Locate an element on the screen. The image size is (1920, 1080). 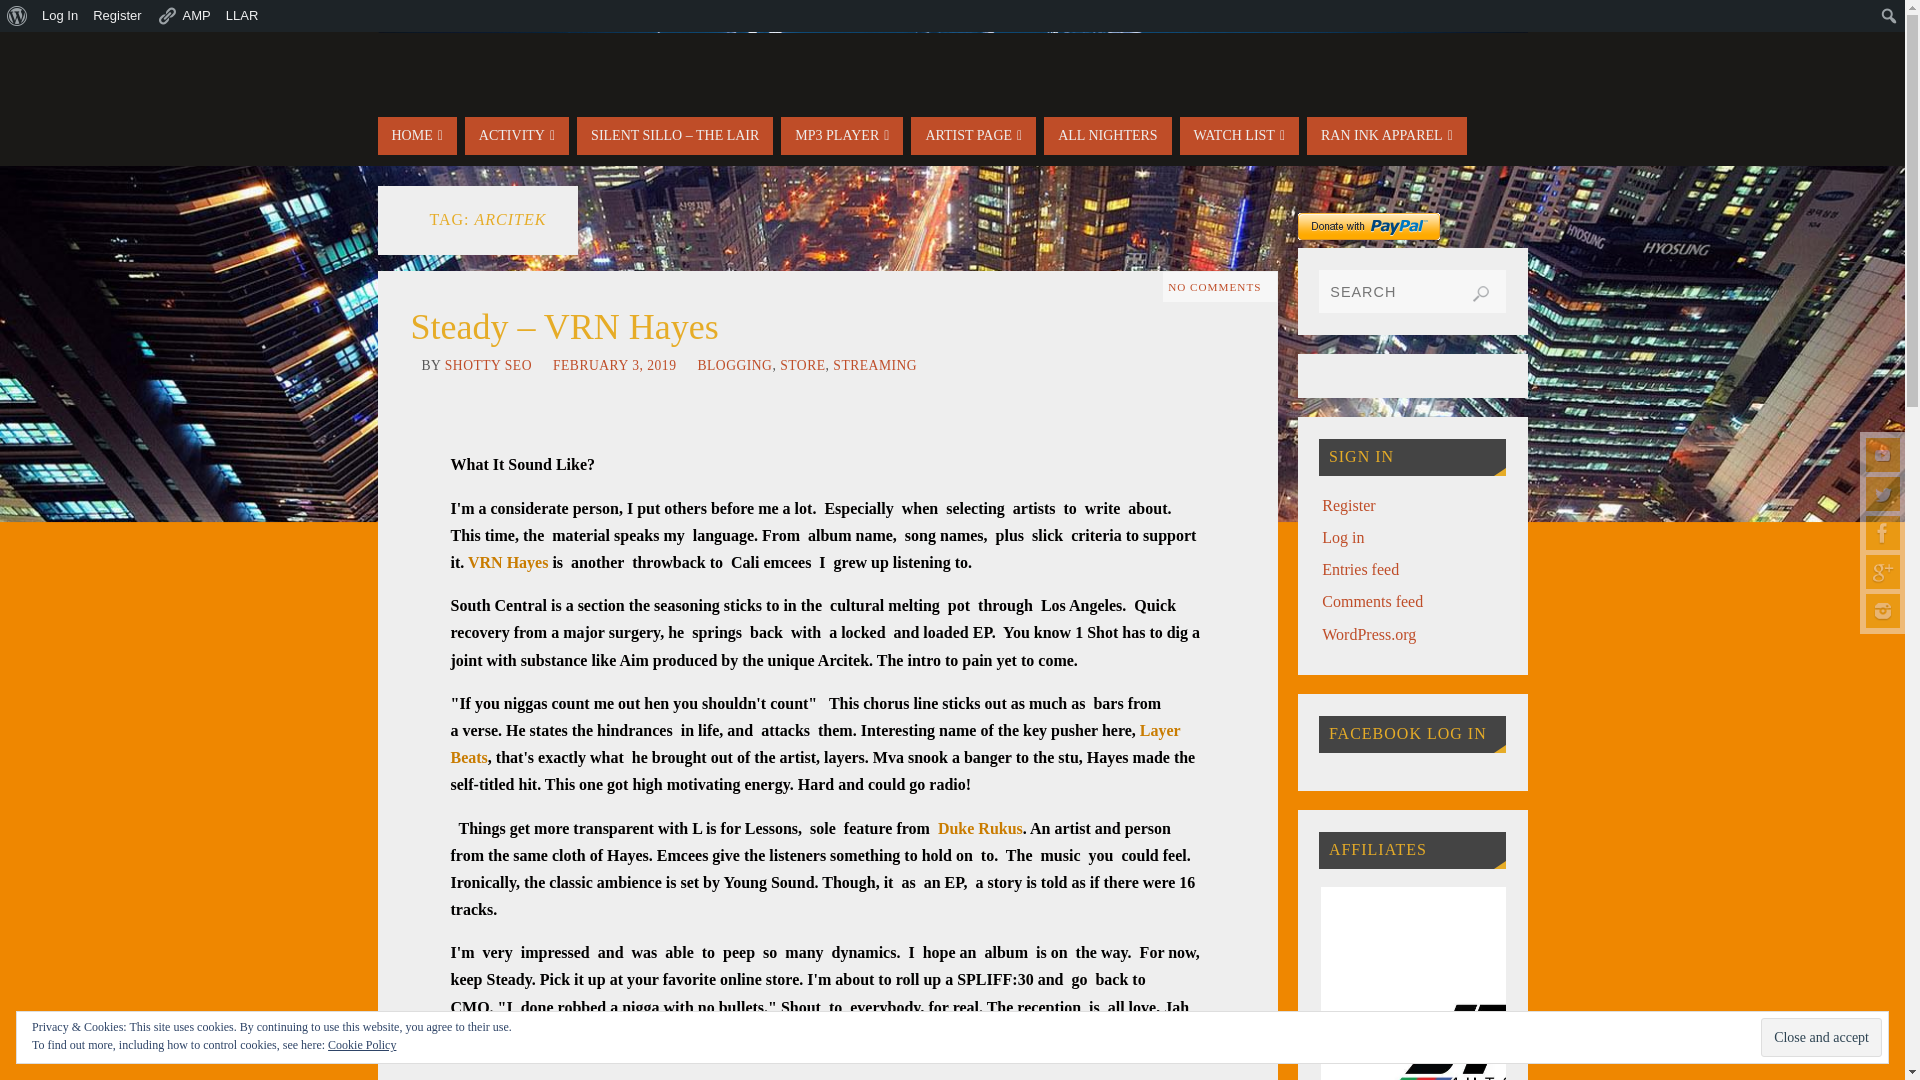
View AMP version is located at coordinates (184, 16).